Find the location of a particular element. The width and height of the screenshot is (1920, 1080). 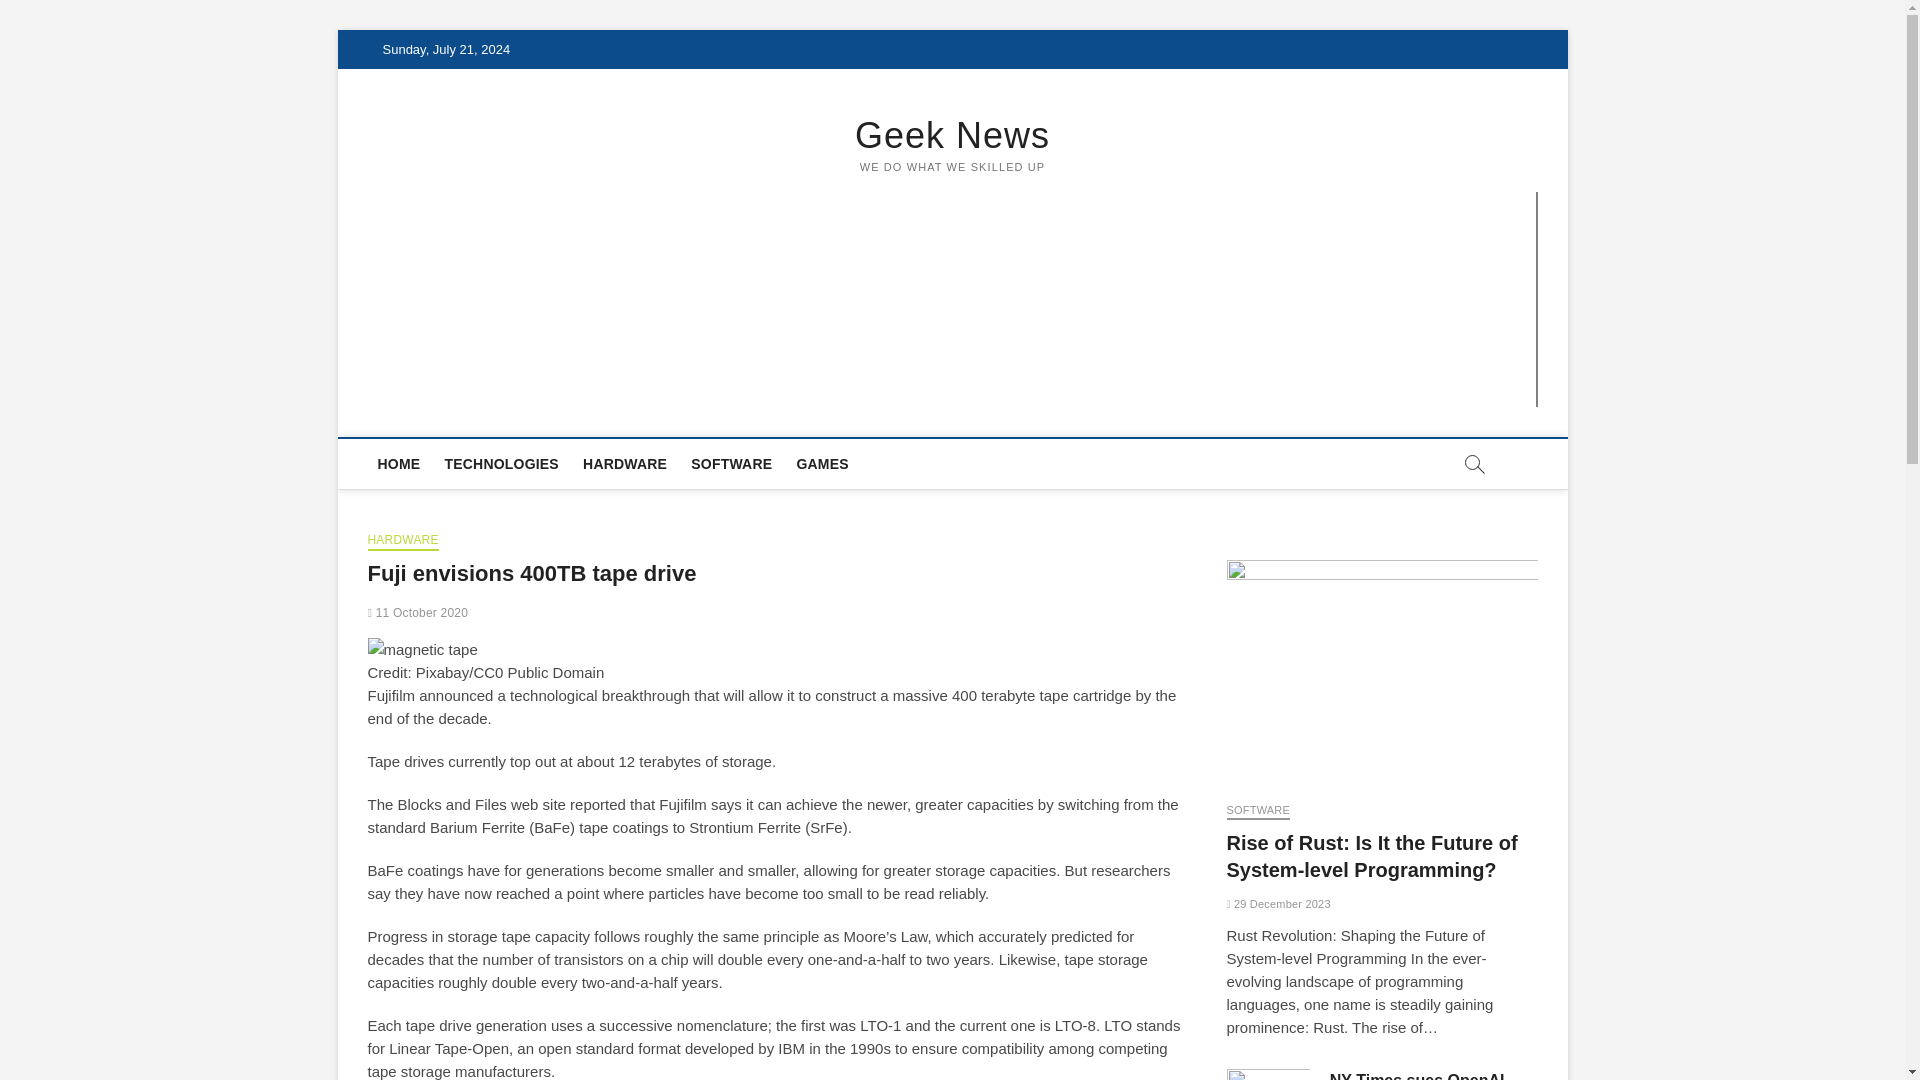

Geek News is located at coordinates (953, 136).